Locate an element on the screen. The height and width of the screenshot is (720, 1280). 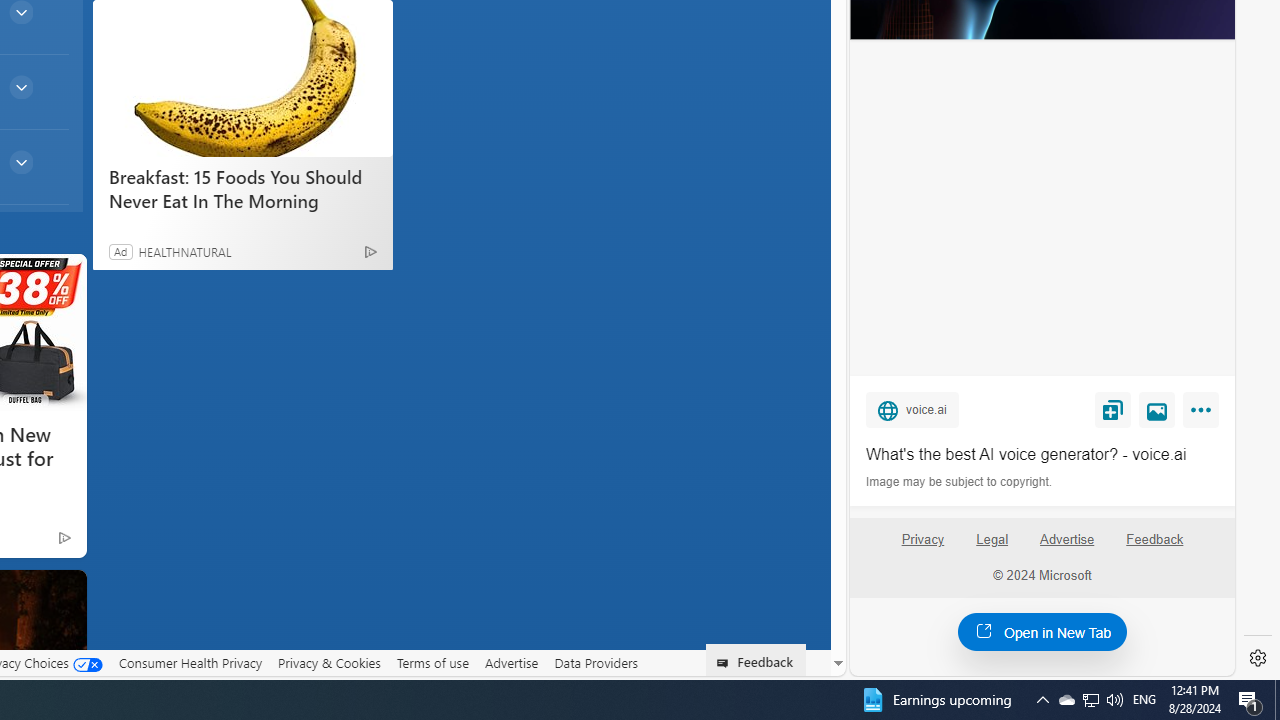
Data Providers is located at coordinates (596, 662).